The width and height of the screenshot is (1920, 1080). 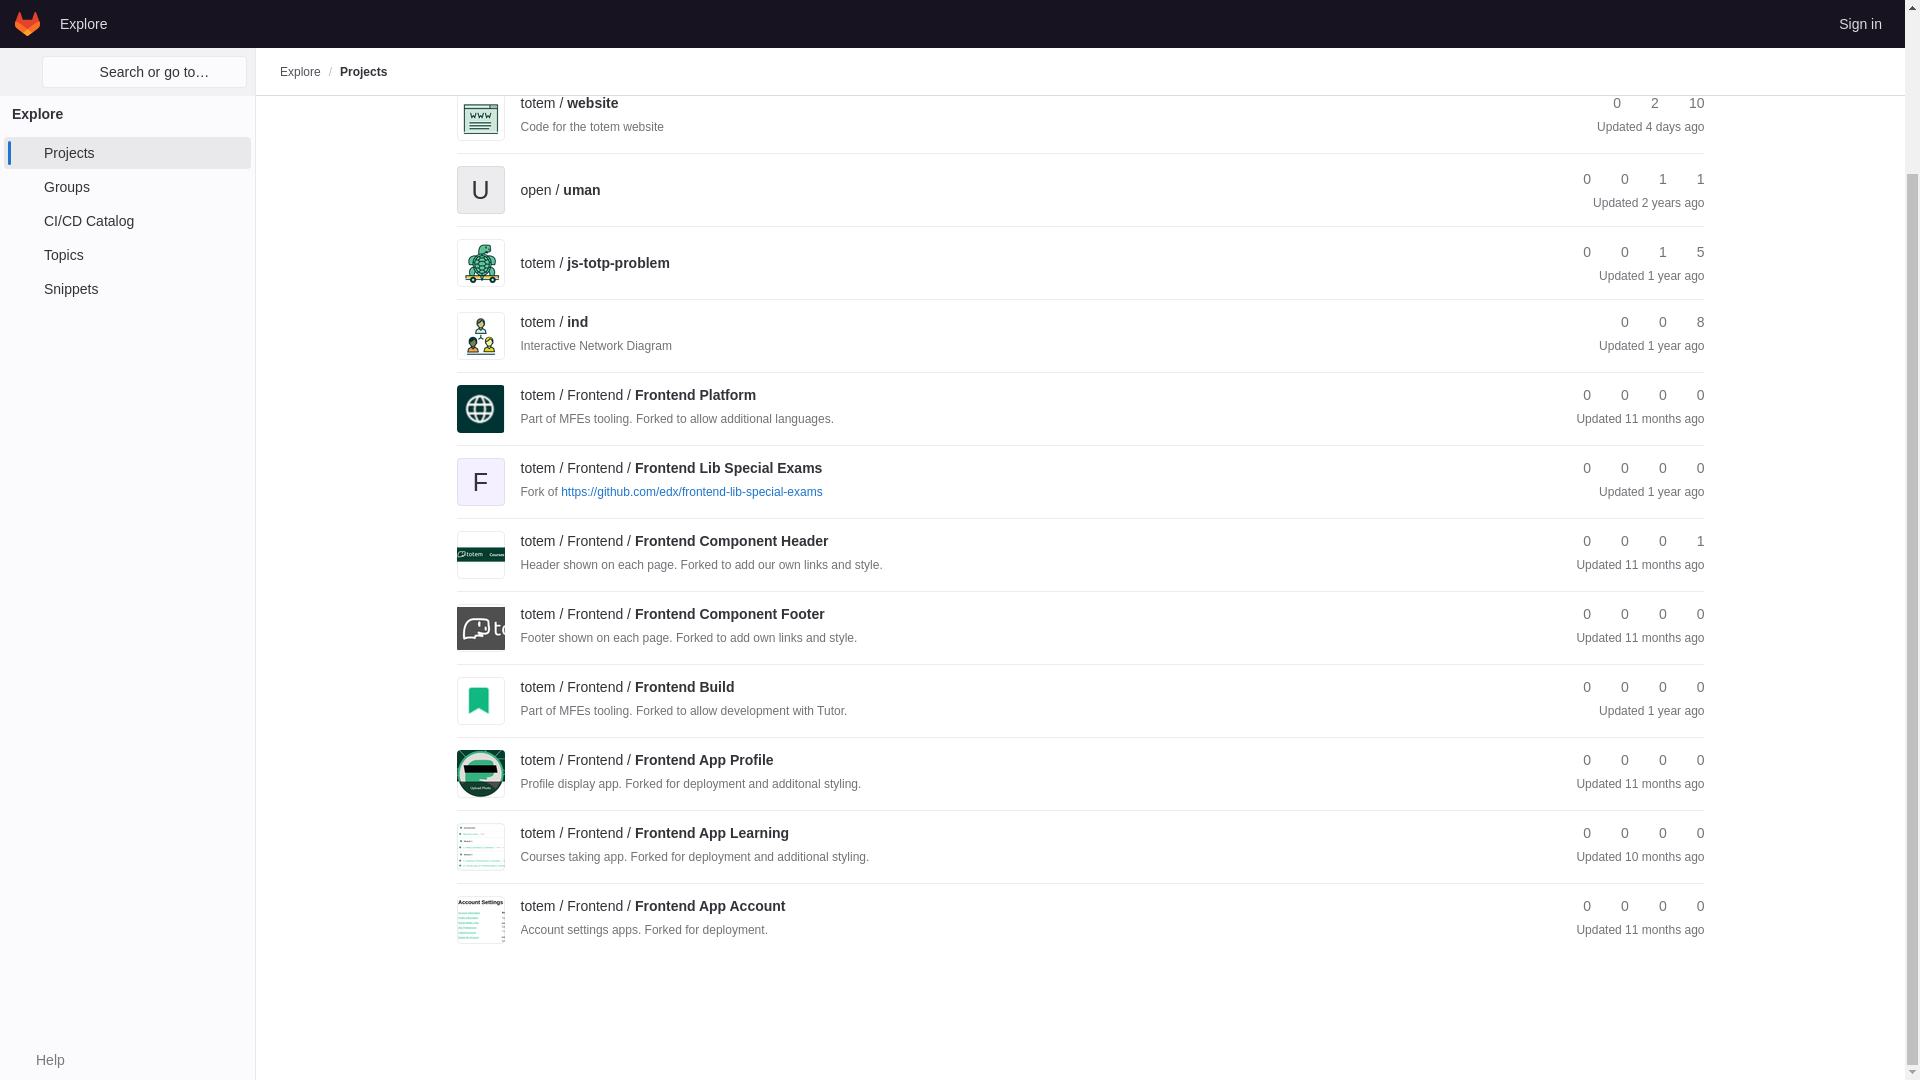 What do you see at coordinates (127, 96) in the screenshot?
I see `Snippets` at bounding box center [127, 96].